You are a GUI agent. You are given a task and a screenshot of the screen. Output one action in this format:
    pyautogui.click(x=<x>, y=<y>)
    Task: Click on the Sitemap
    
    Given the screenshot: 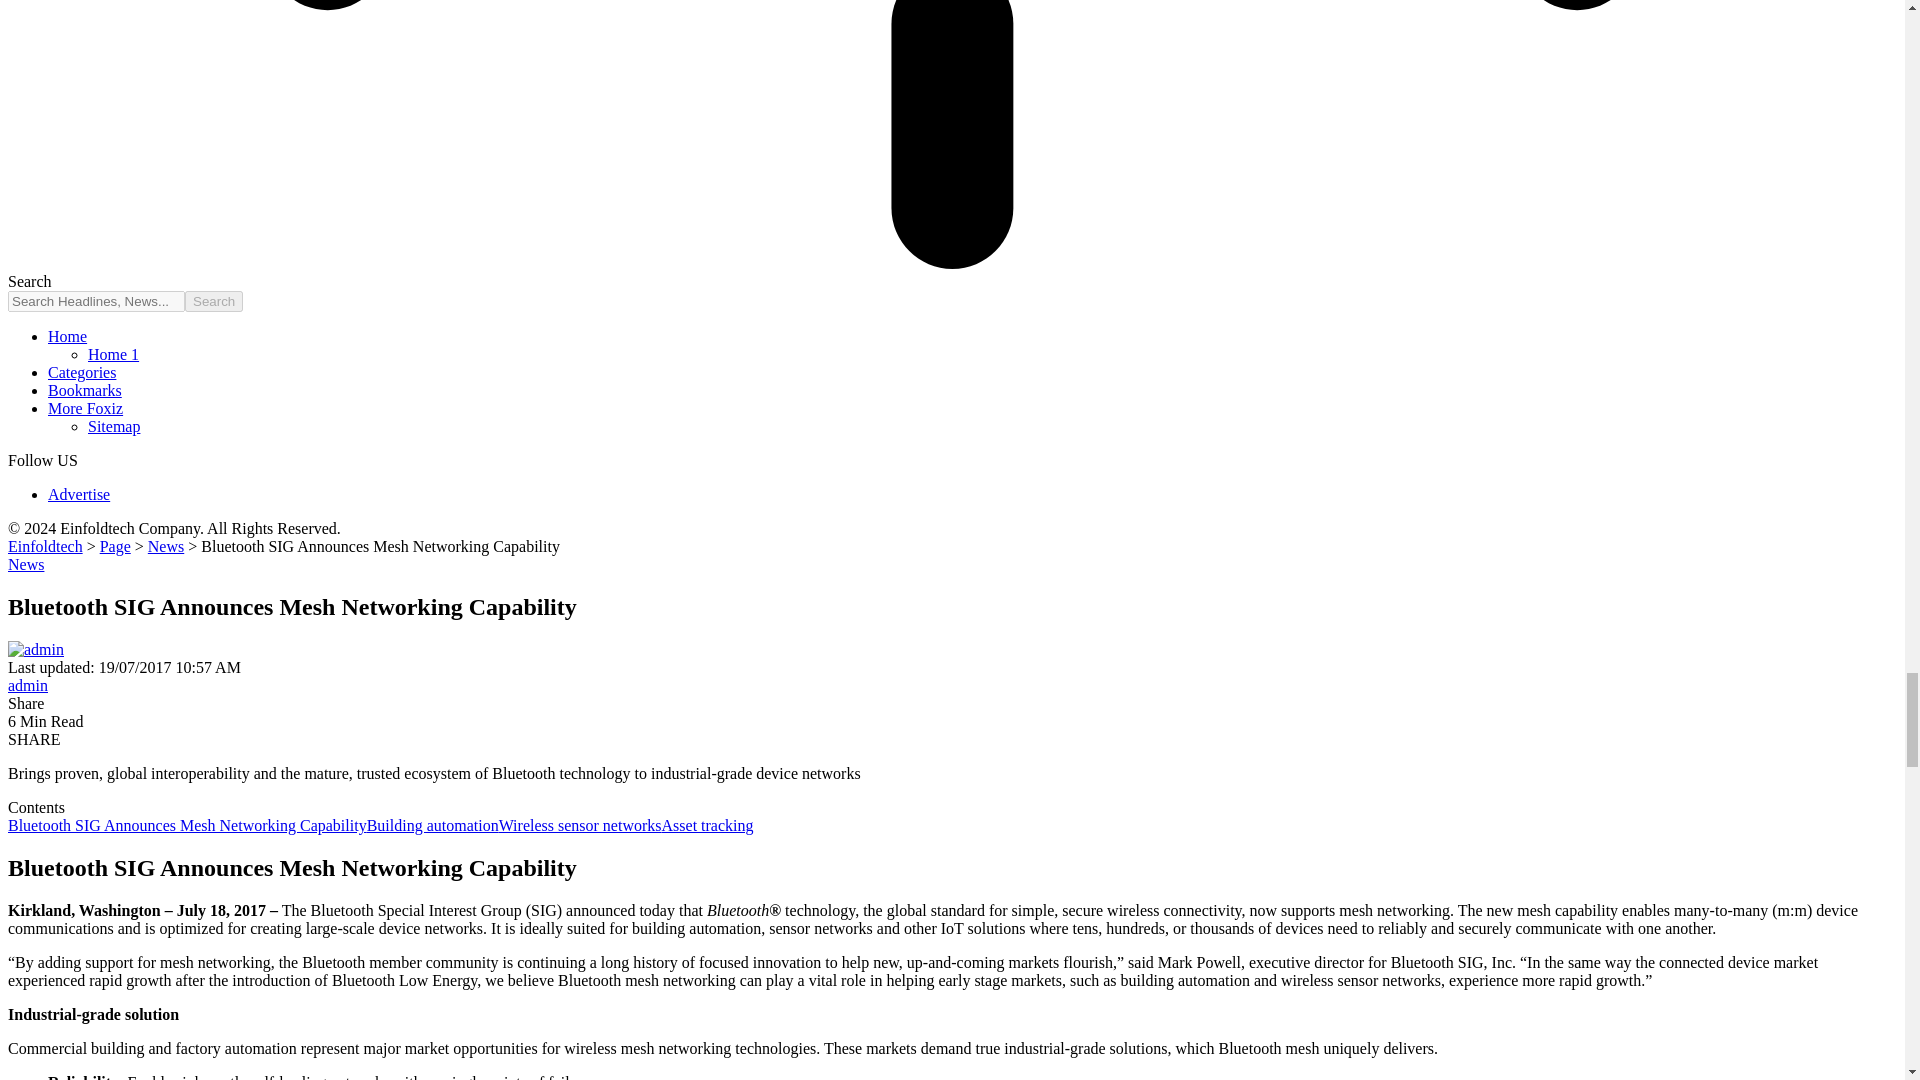 What is the action you would take?
    pyautogui.click(x=114, y=426)
    